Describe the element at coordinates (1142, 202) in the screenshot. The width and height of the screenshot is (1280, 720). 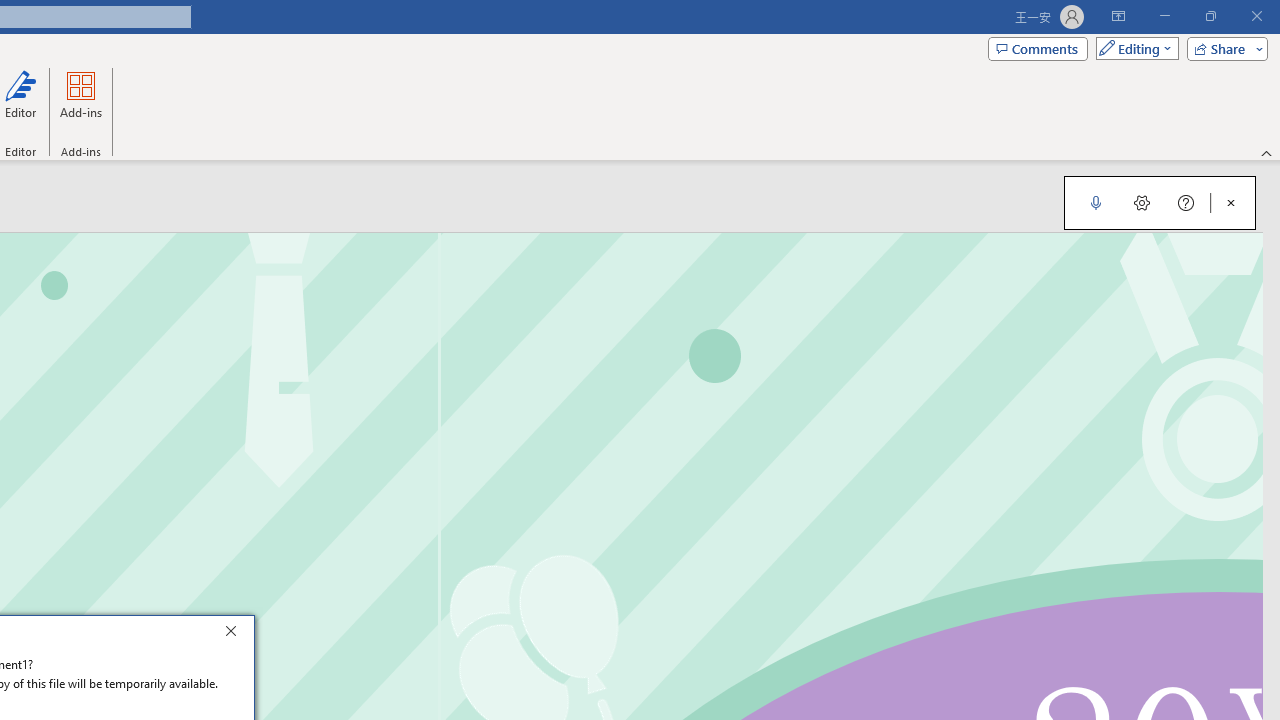
I see `Dictation Settings` at that location.